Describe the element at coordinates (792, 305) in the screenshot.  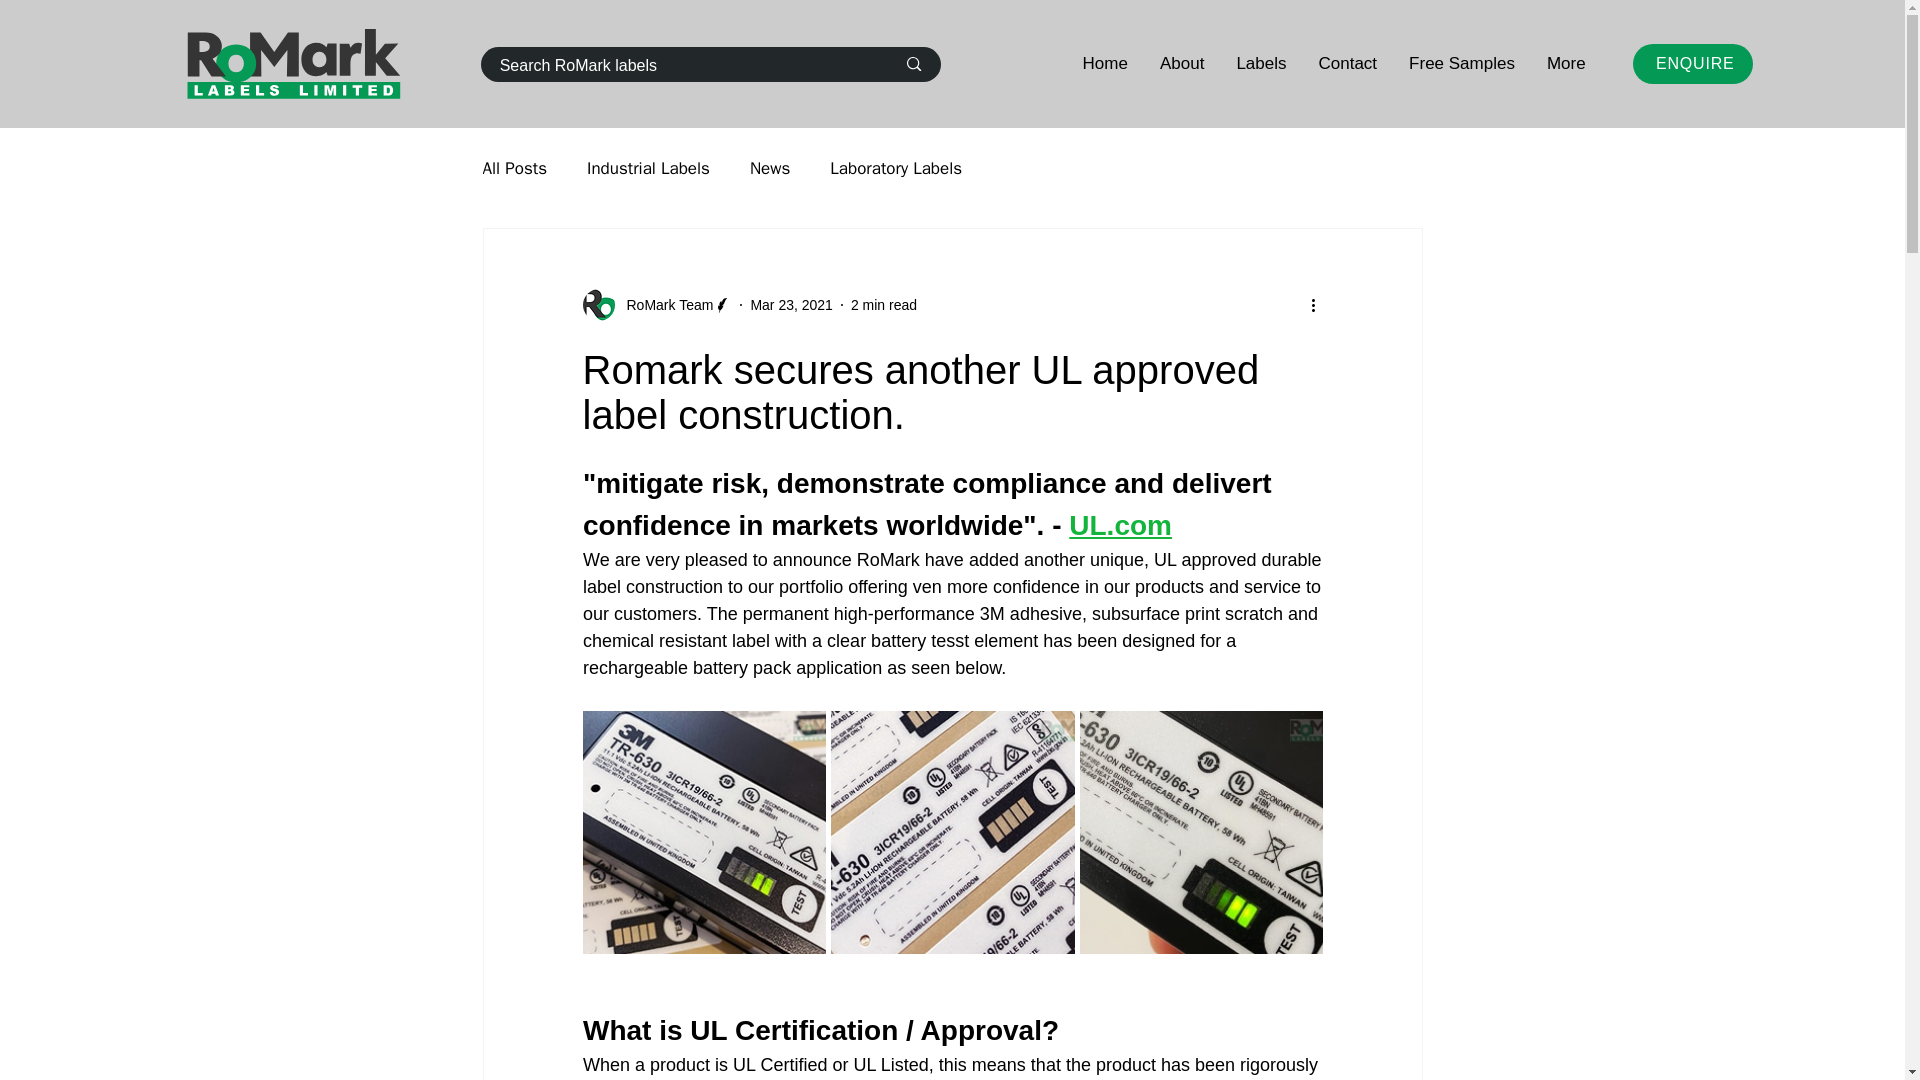
I see `Mar 23, 2021` at that location.